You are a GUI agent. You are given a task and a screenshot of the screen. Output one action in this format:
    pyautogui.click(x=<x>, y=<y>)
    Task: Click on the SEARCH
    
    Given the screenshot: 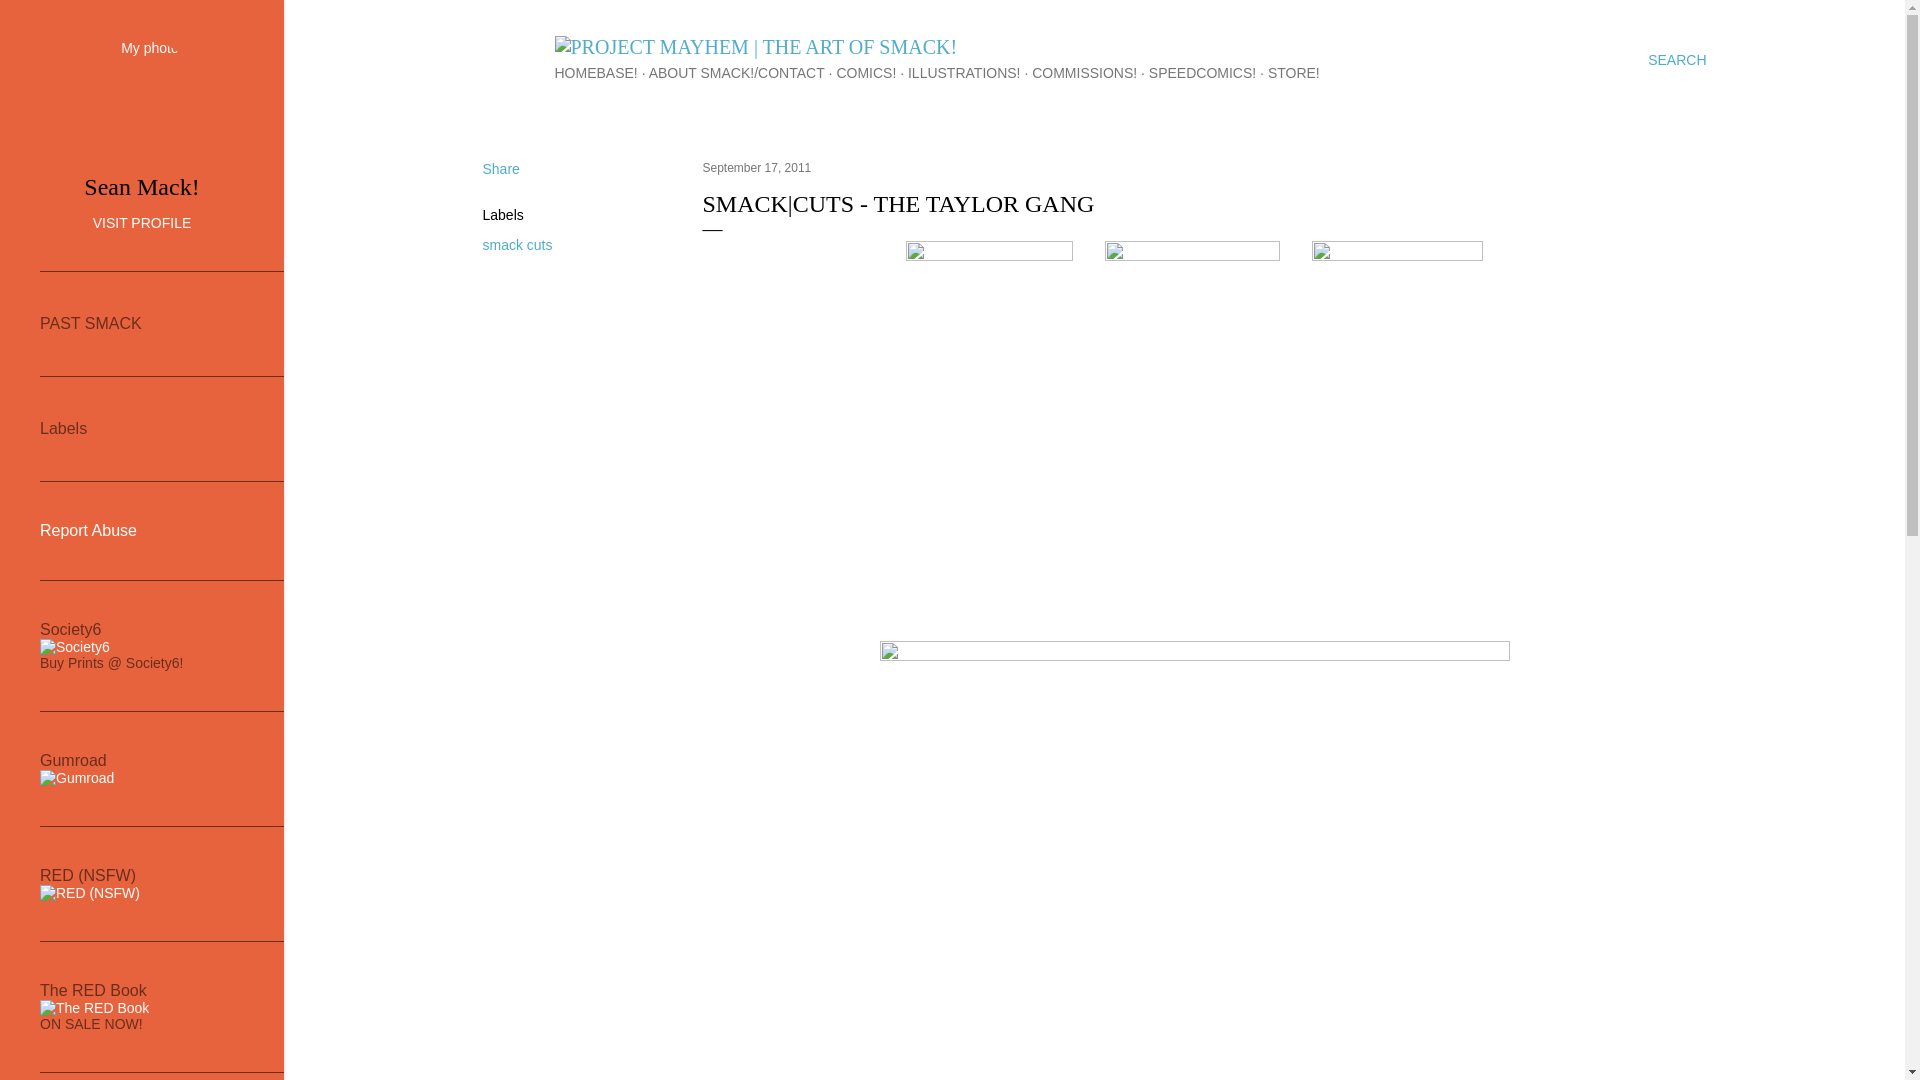 What is the action you would take?
    pyautogui.click(x=1676, y=60)
    